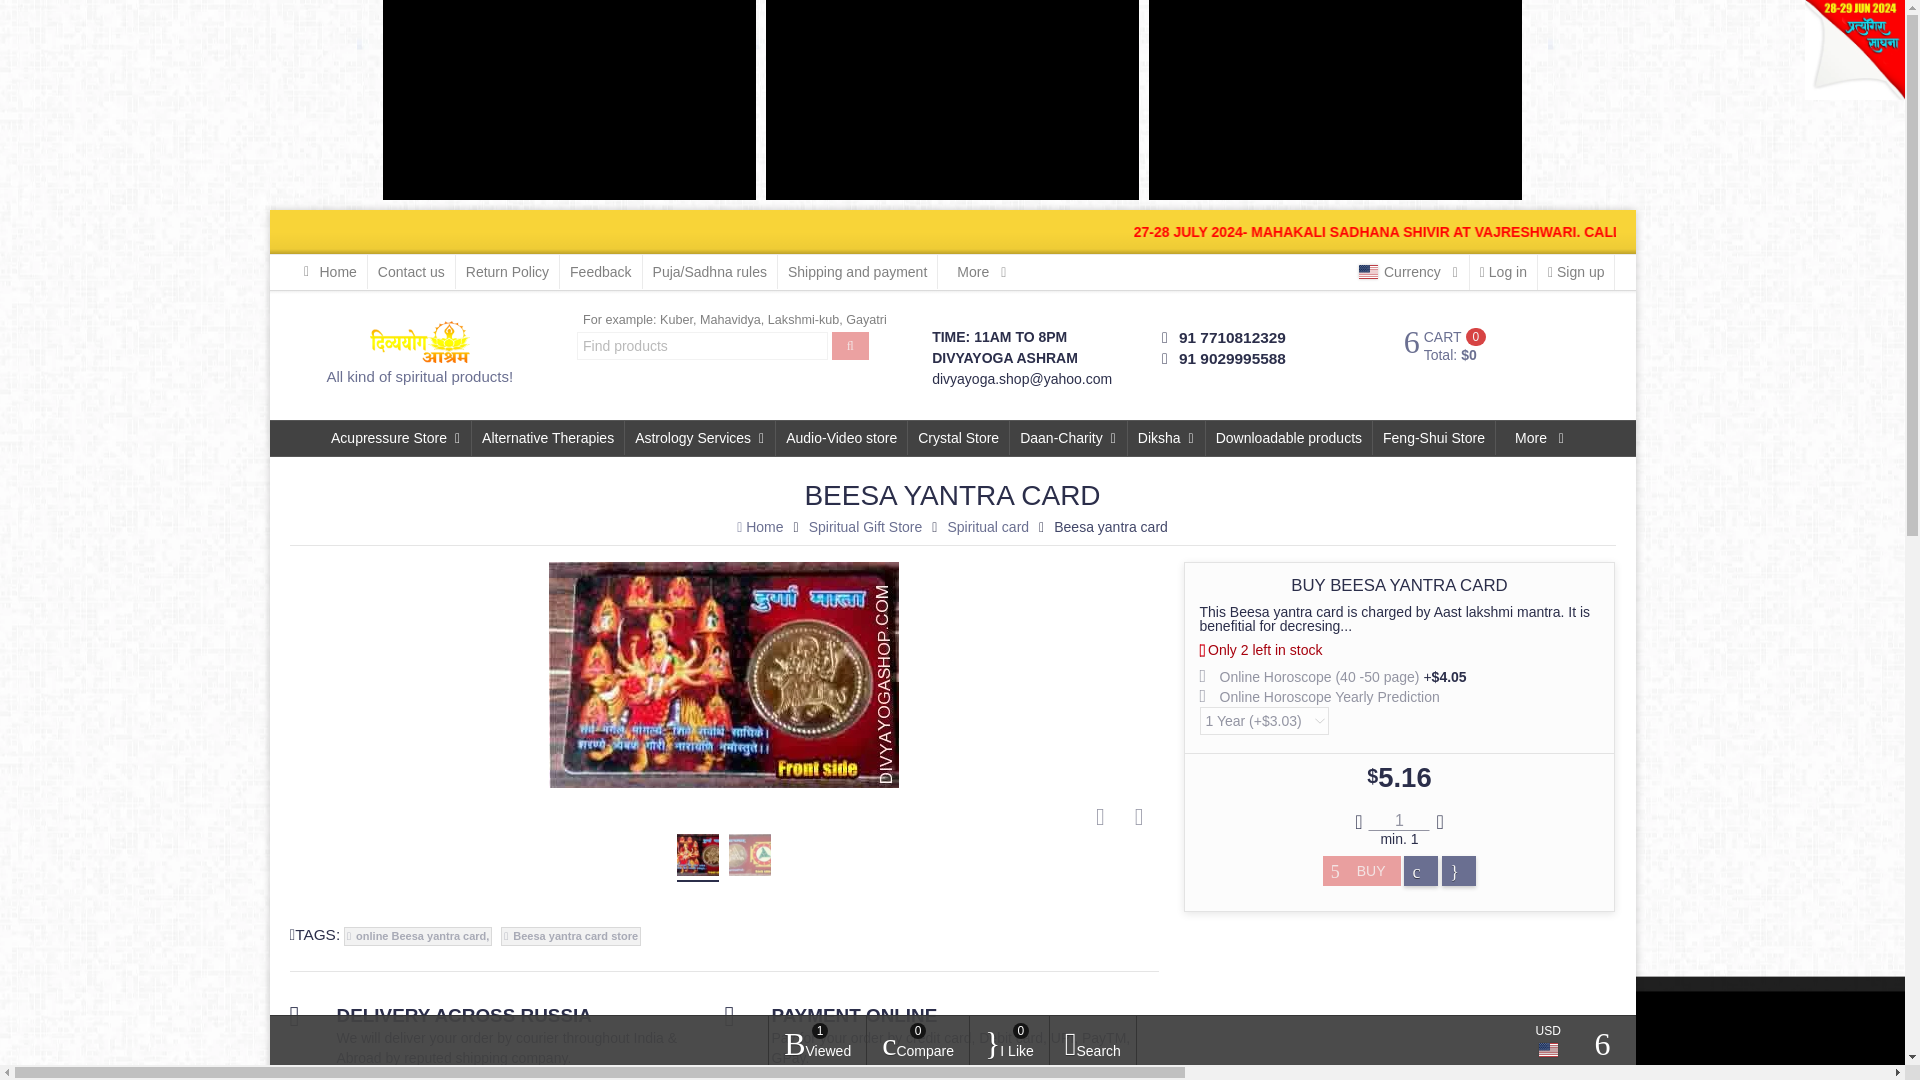 Image resolution: width=1920 pixels, height=1080 pixels. What do you see at coordinates (1398, 820) in the screenshot?
I see `1` at bounding box center [1398, 820].